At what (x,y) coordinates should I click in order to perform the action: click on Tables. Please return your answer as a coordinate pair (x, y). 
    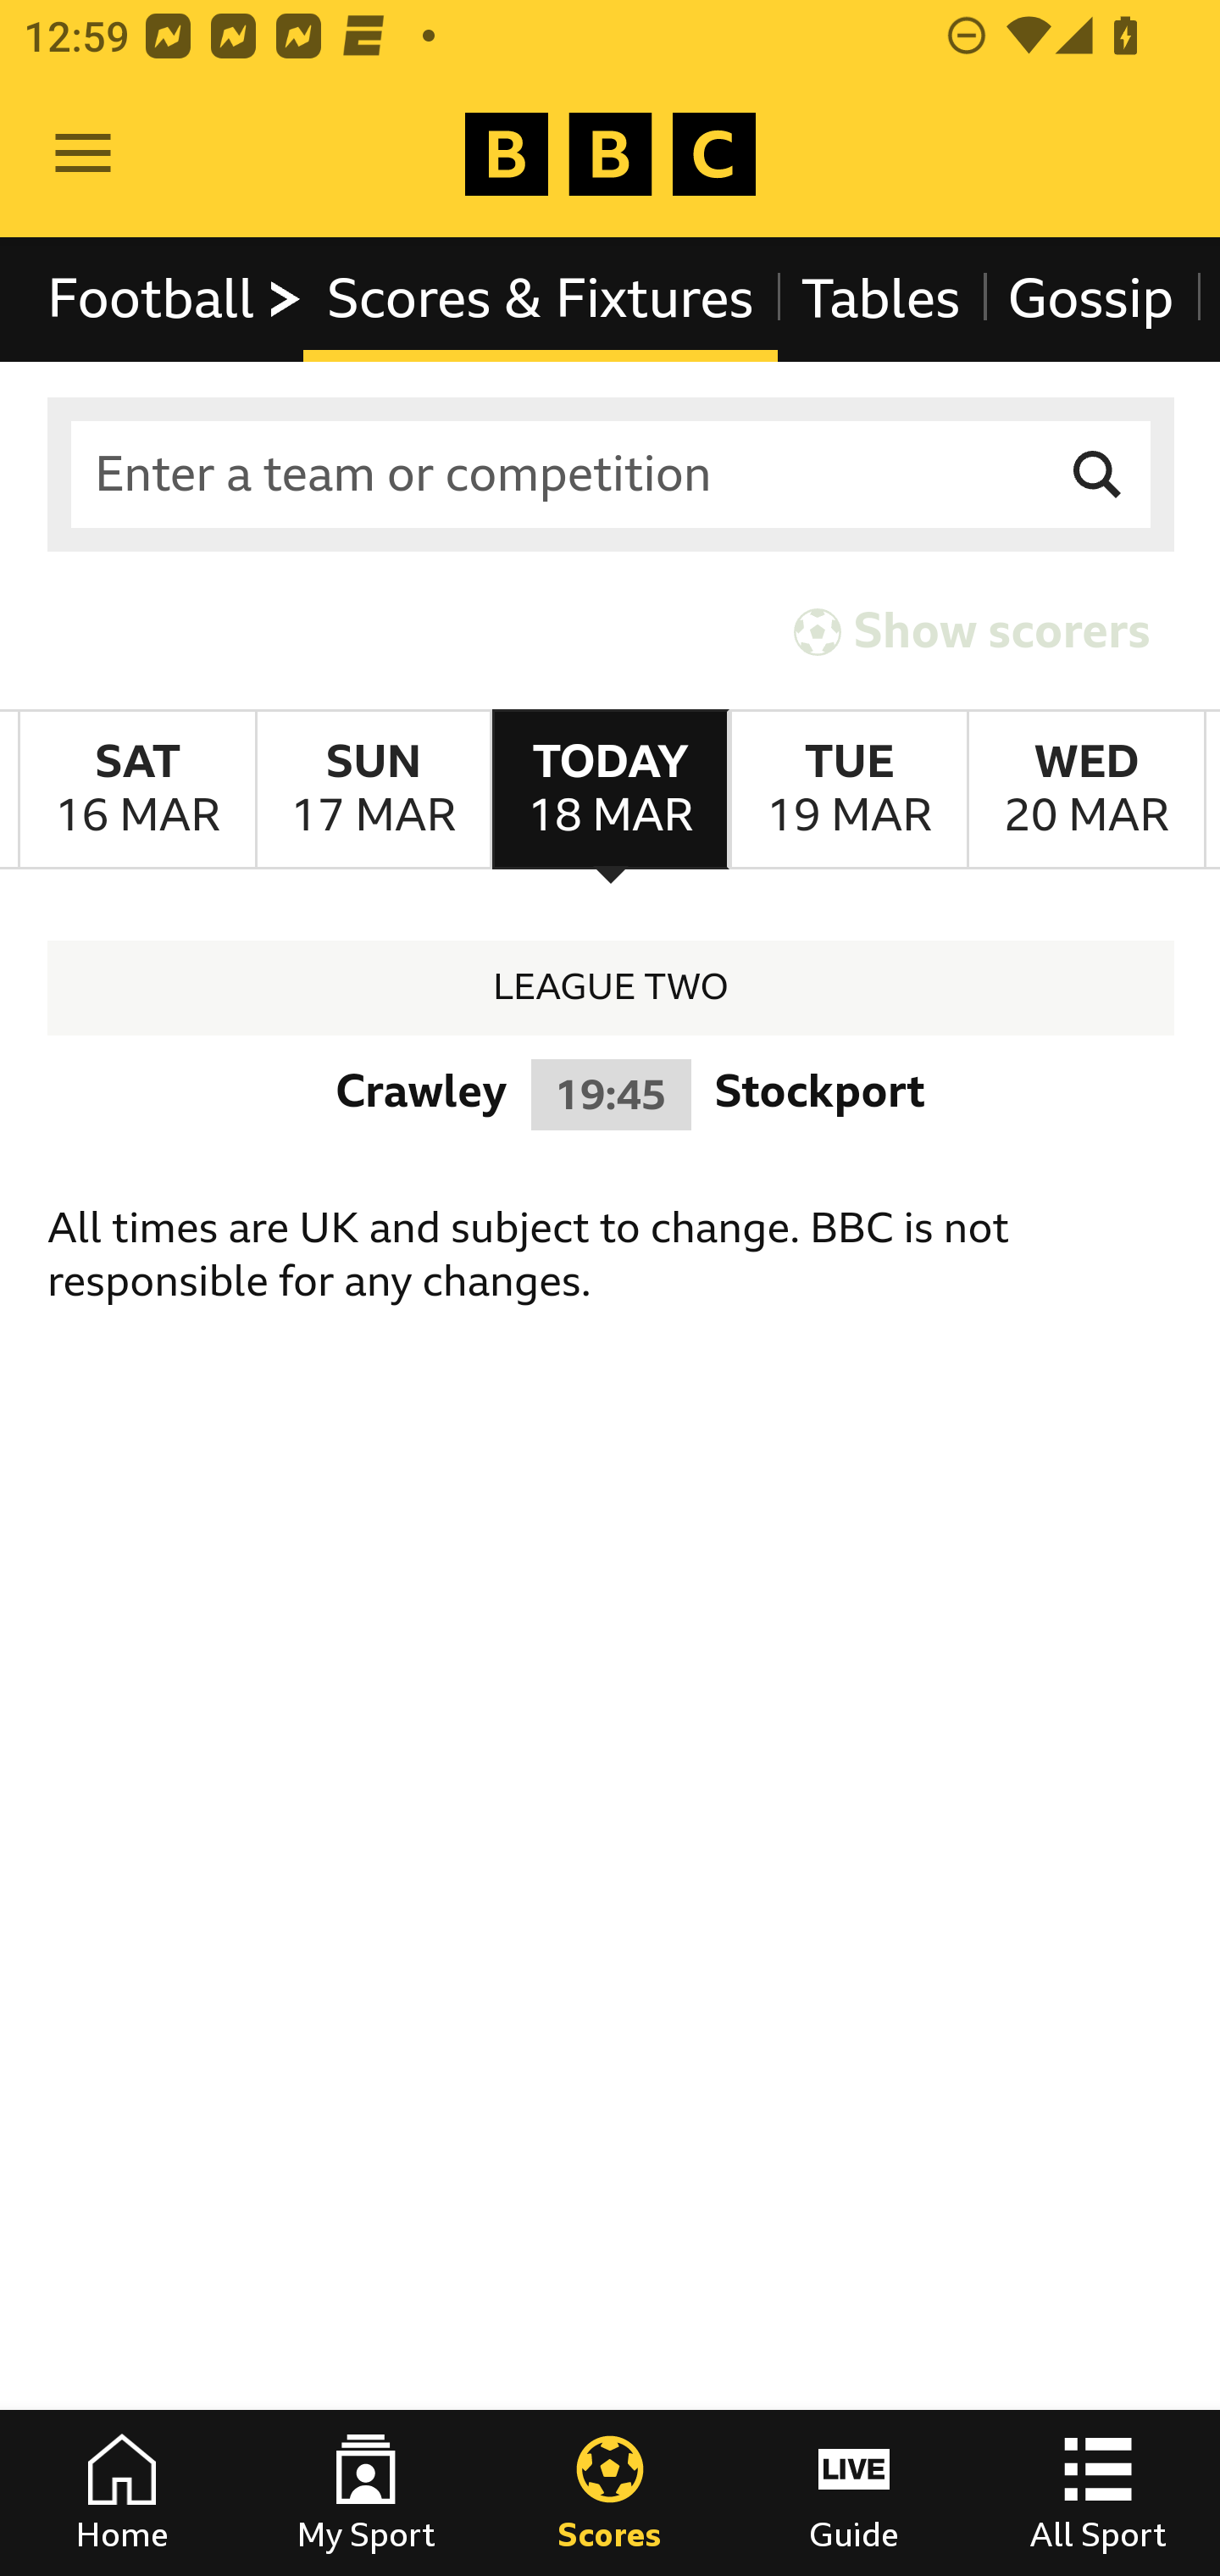
    Looking at the image, I should click on (881, 298).